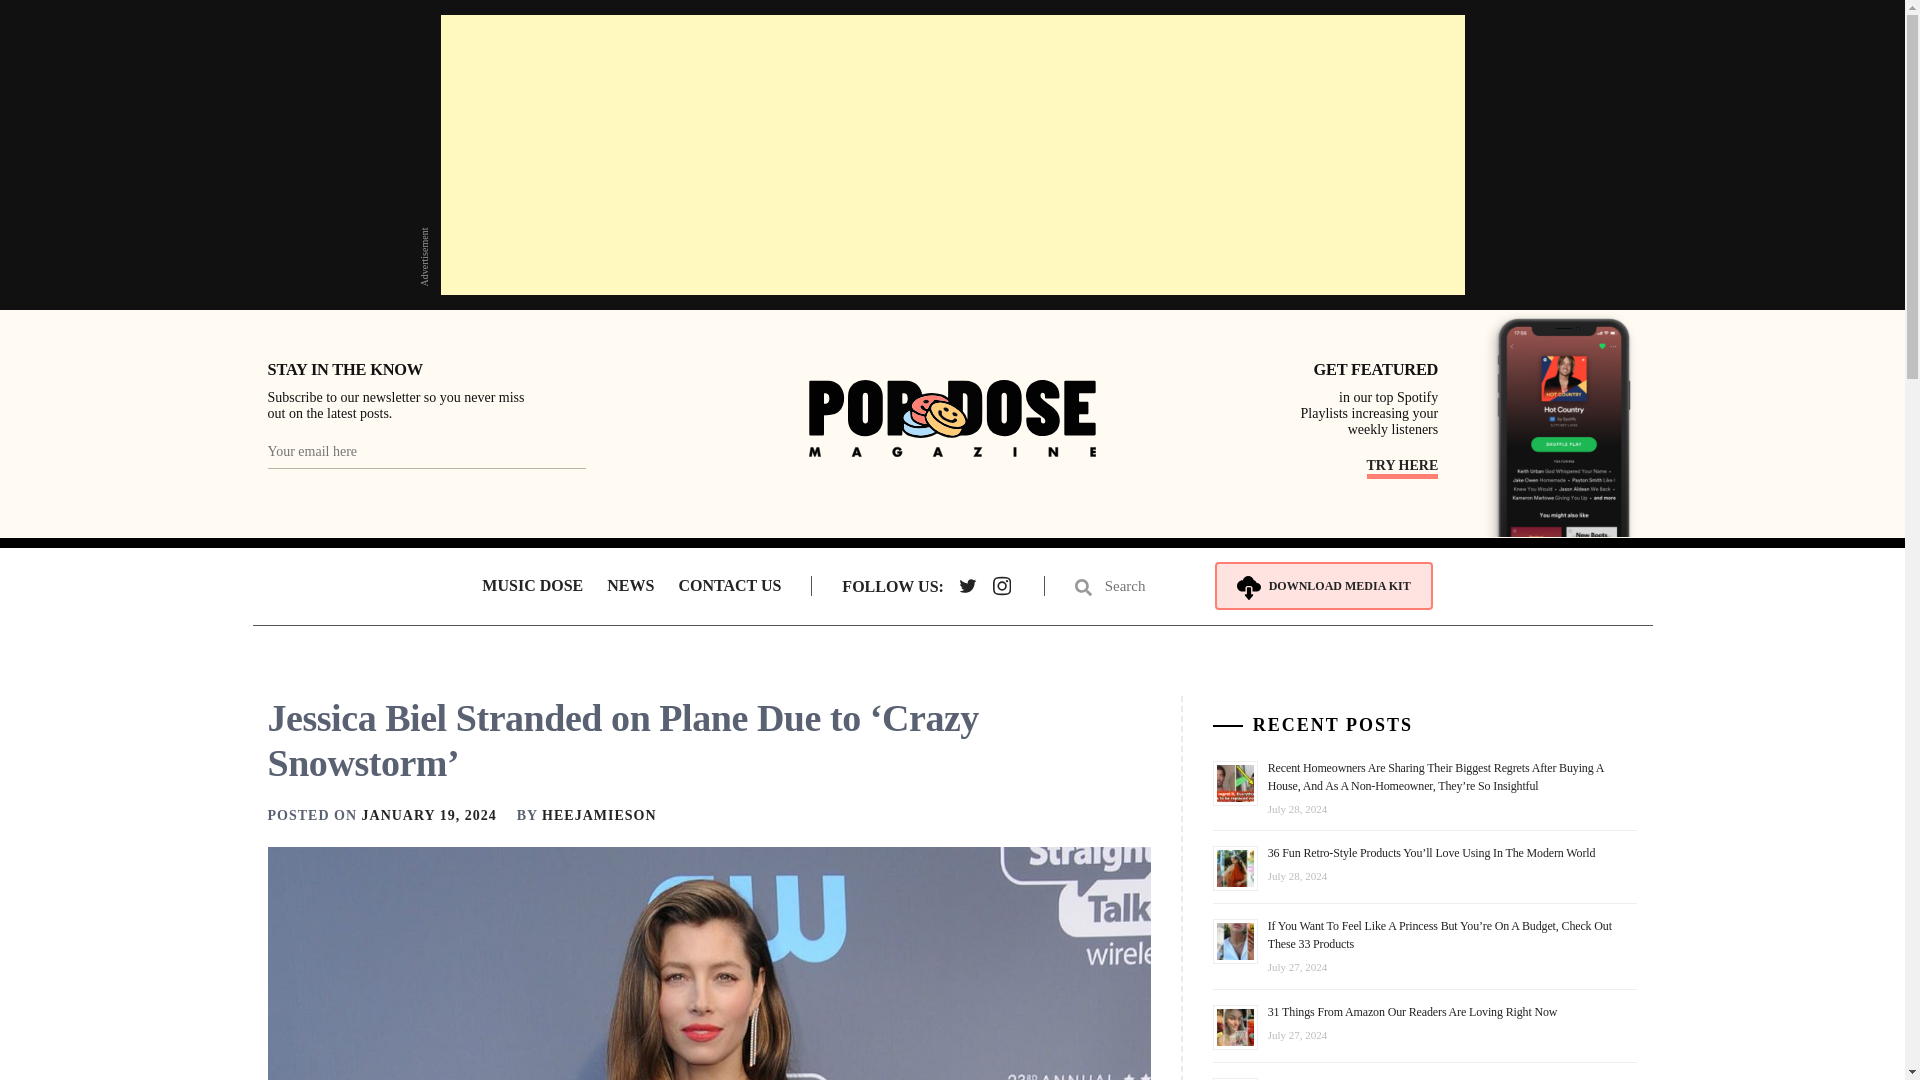 The height and width of the screenshot is (1080, 1920). I want to click on DOWNLOAD MEDIA KIT, so click(1324, 586).